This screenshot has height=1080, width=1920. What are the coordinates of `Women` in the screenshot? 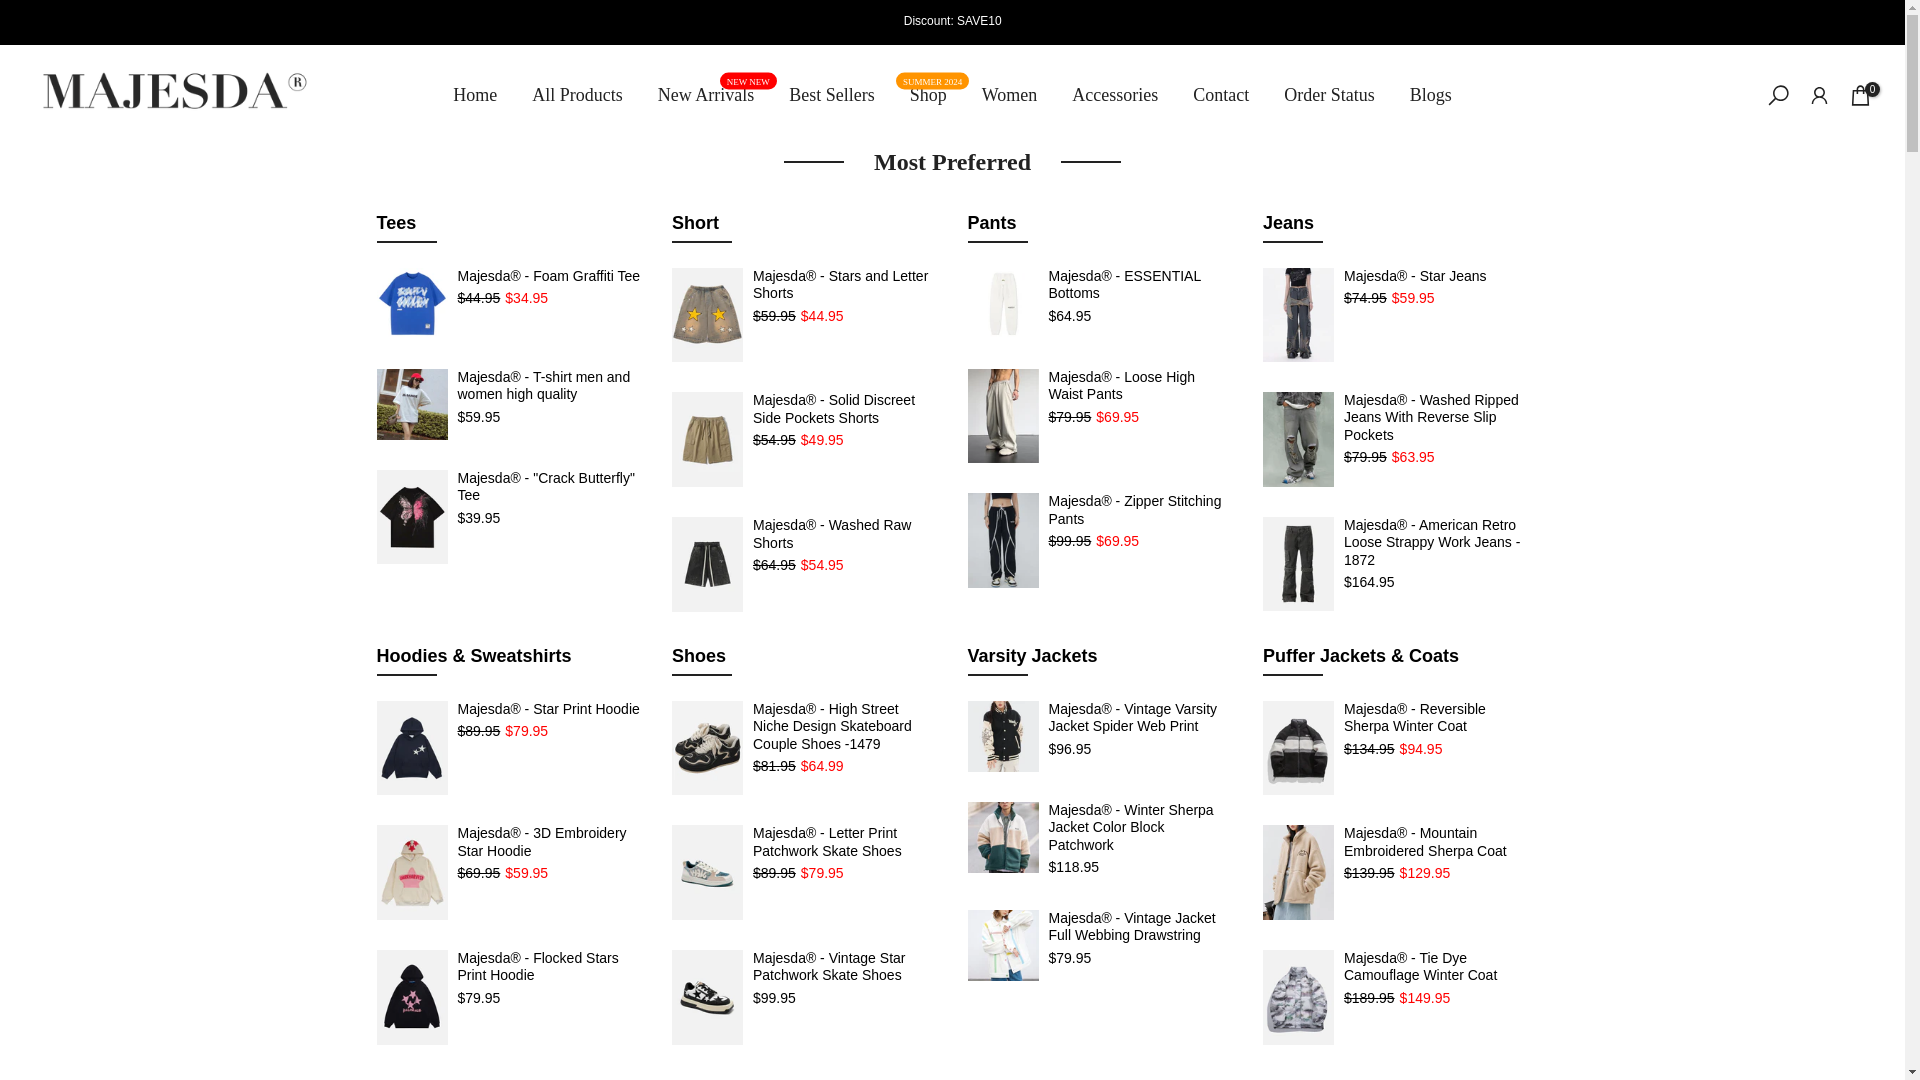 It's located at (1008, 95).